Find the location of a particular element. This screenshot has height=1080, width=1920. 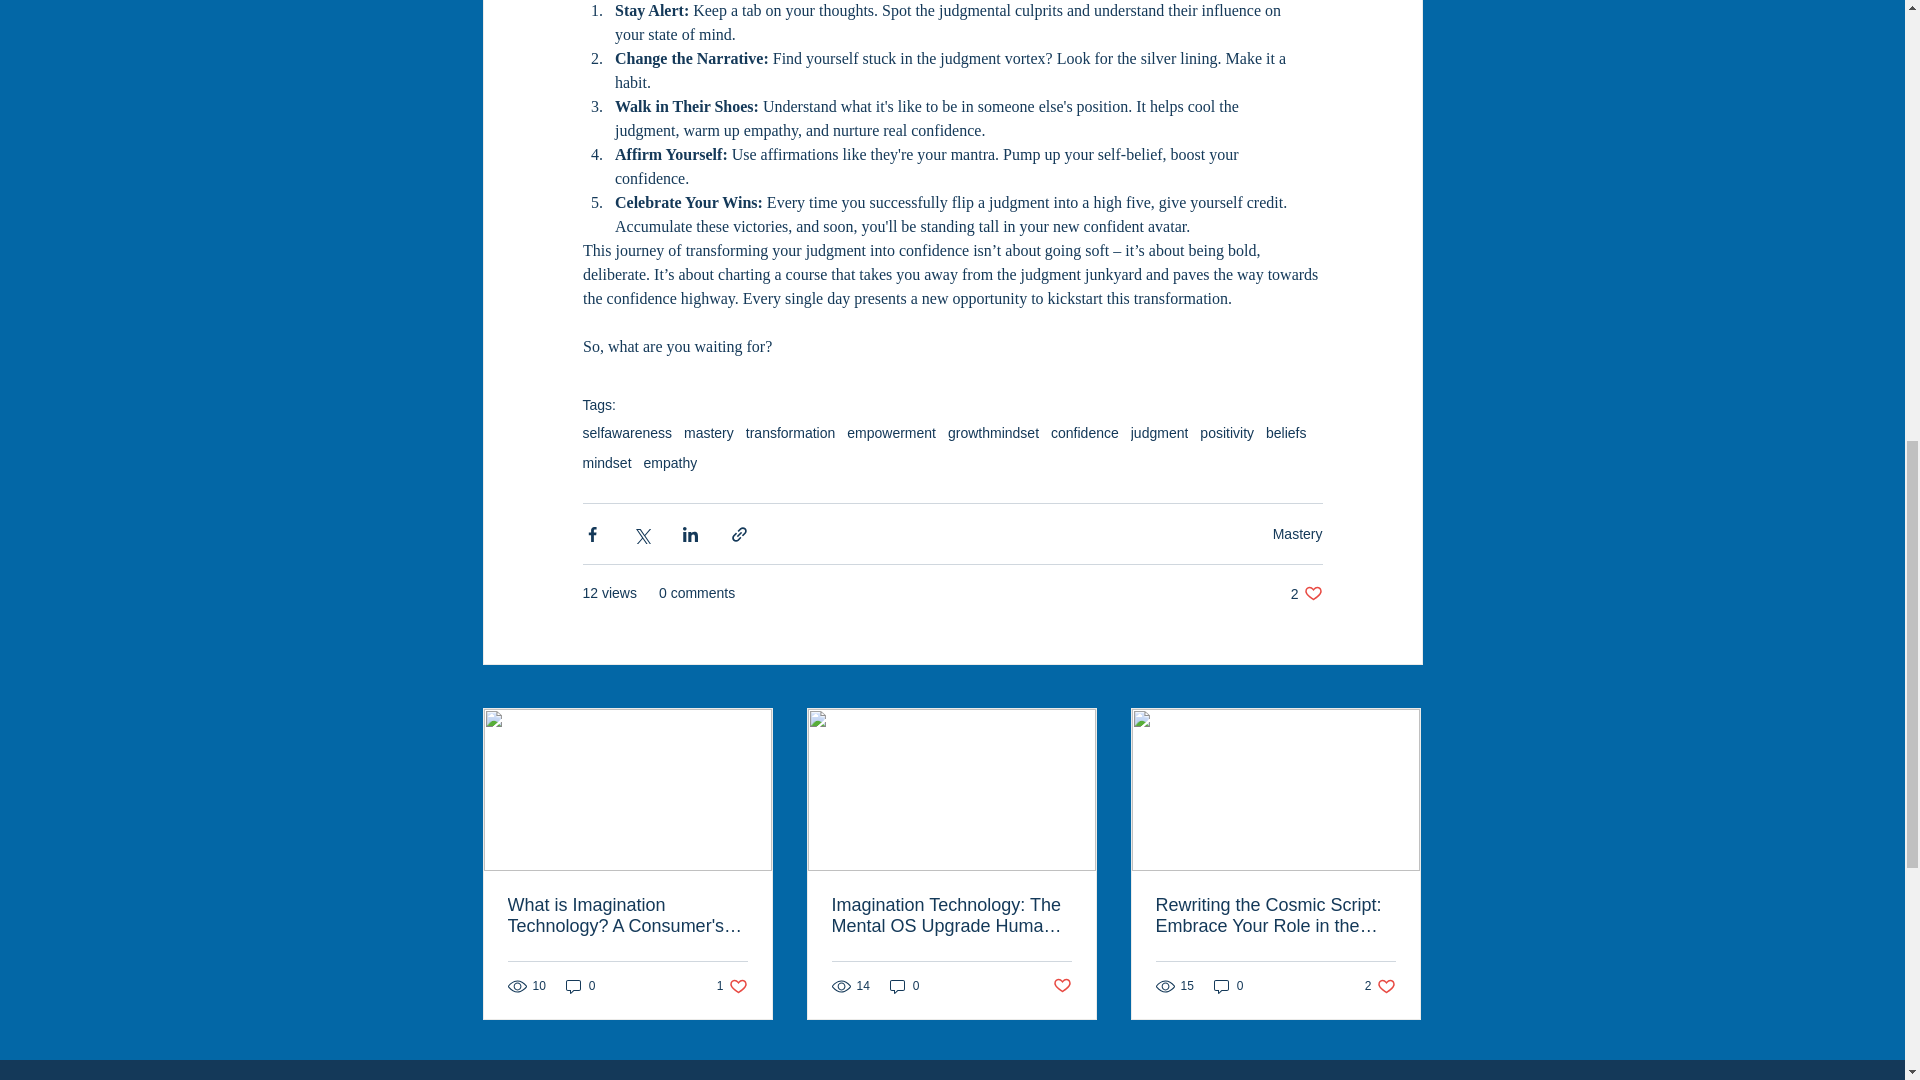

judgment is located at coordinates (1159, 432).